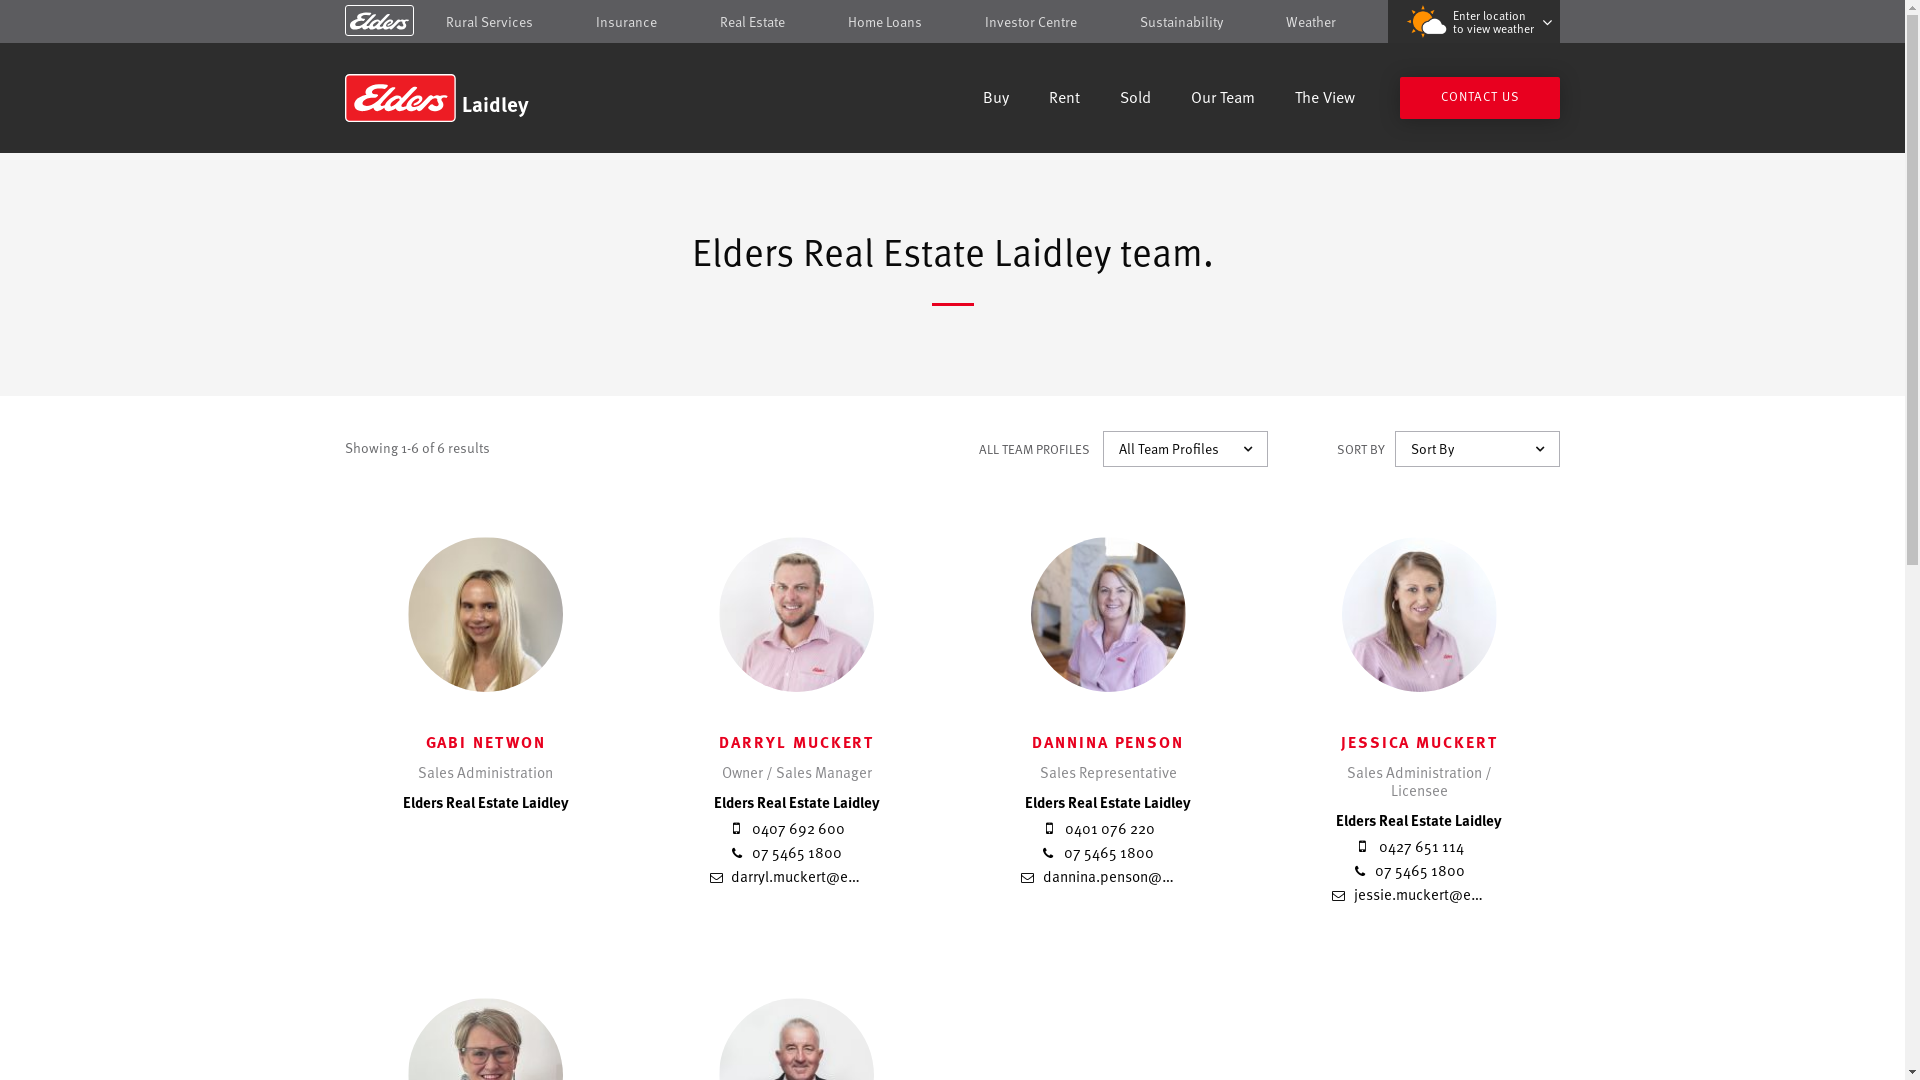 This screenshot has height=1080, width=1920. I want to click on dannina.penson@eldersrealestate.com.au, so click(1170, 876).